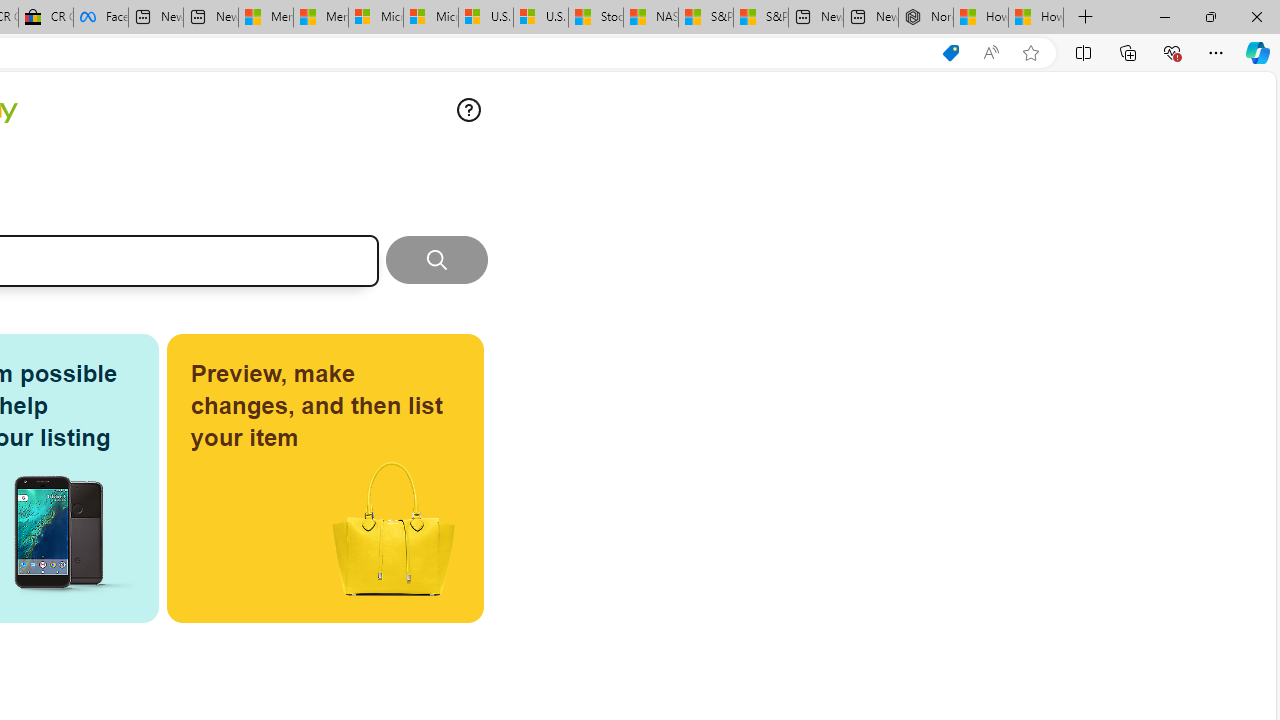  I want to click on Facebook, so click(100, 18).